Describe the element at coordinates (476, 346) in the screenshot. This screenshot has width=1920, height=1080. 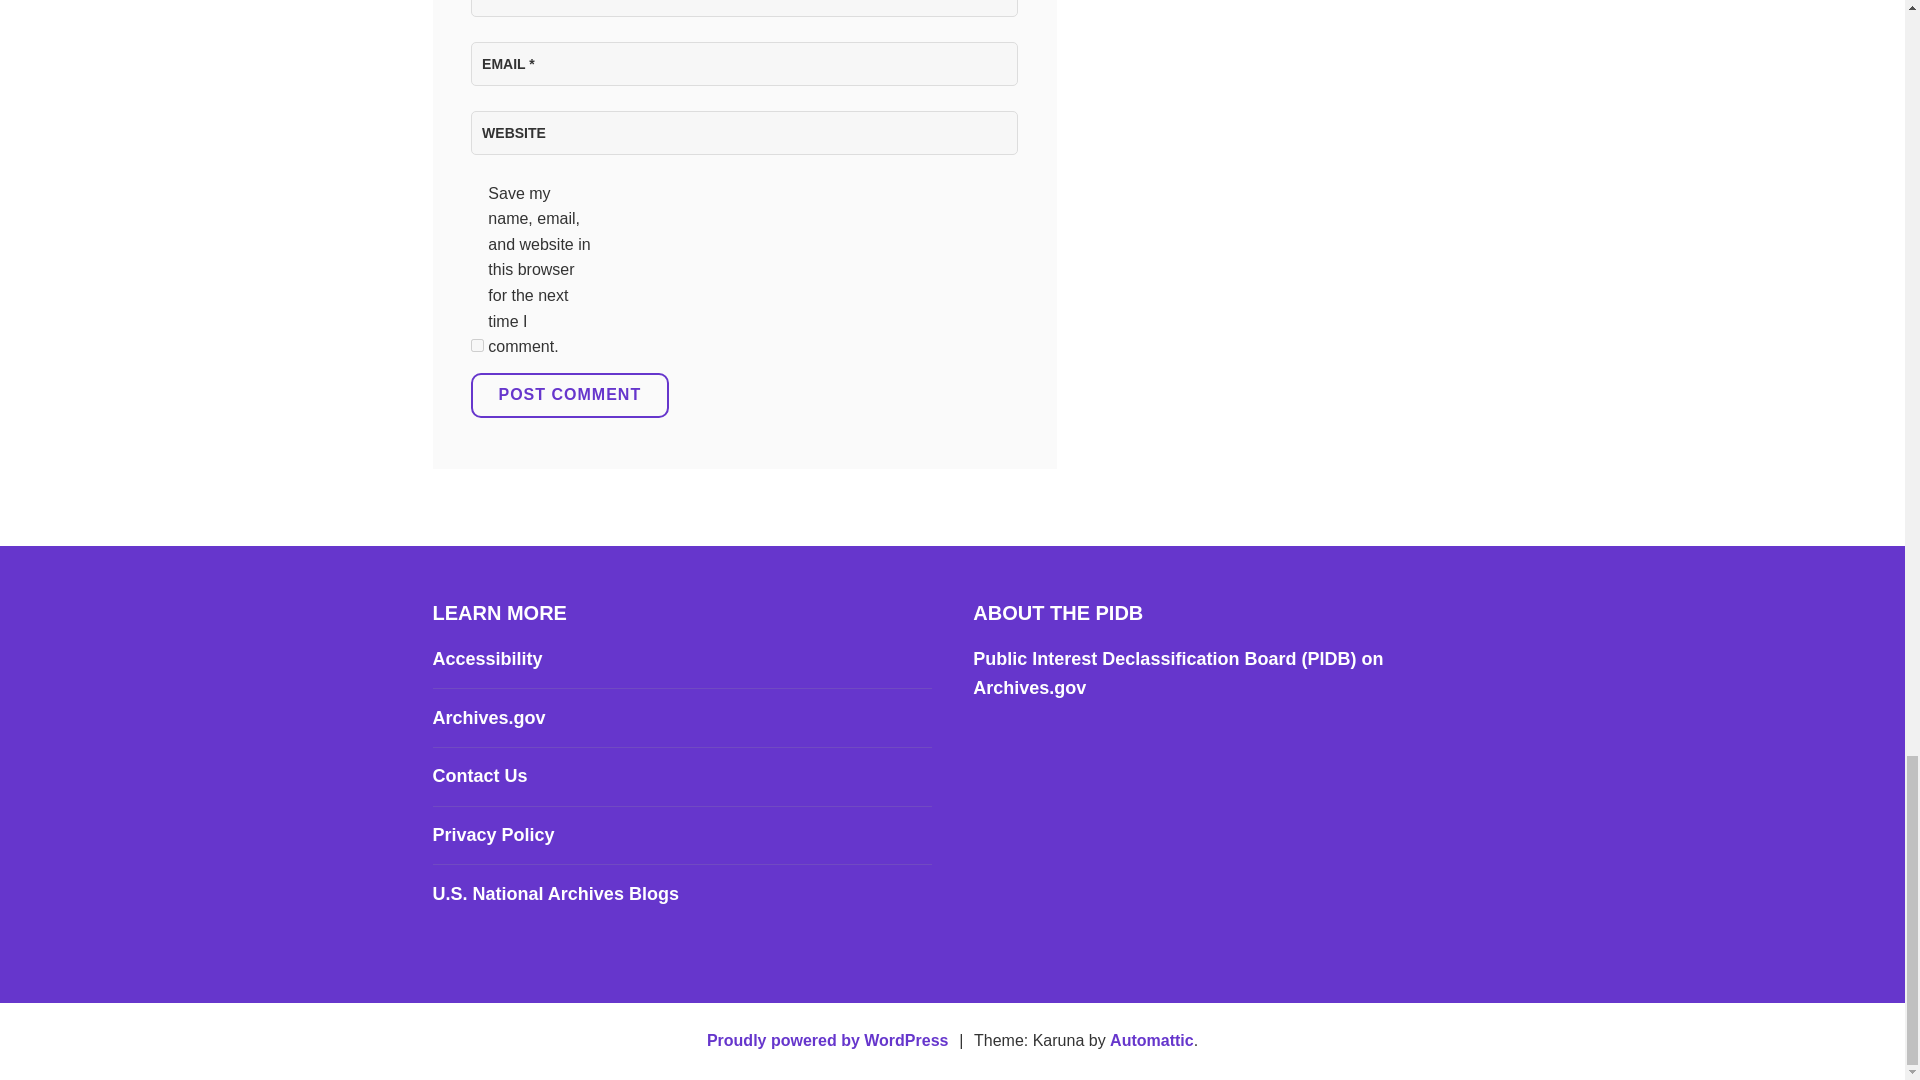
I see `yes` at that location.